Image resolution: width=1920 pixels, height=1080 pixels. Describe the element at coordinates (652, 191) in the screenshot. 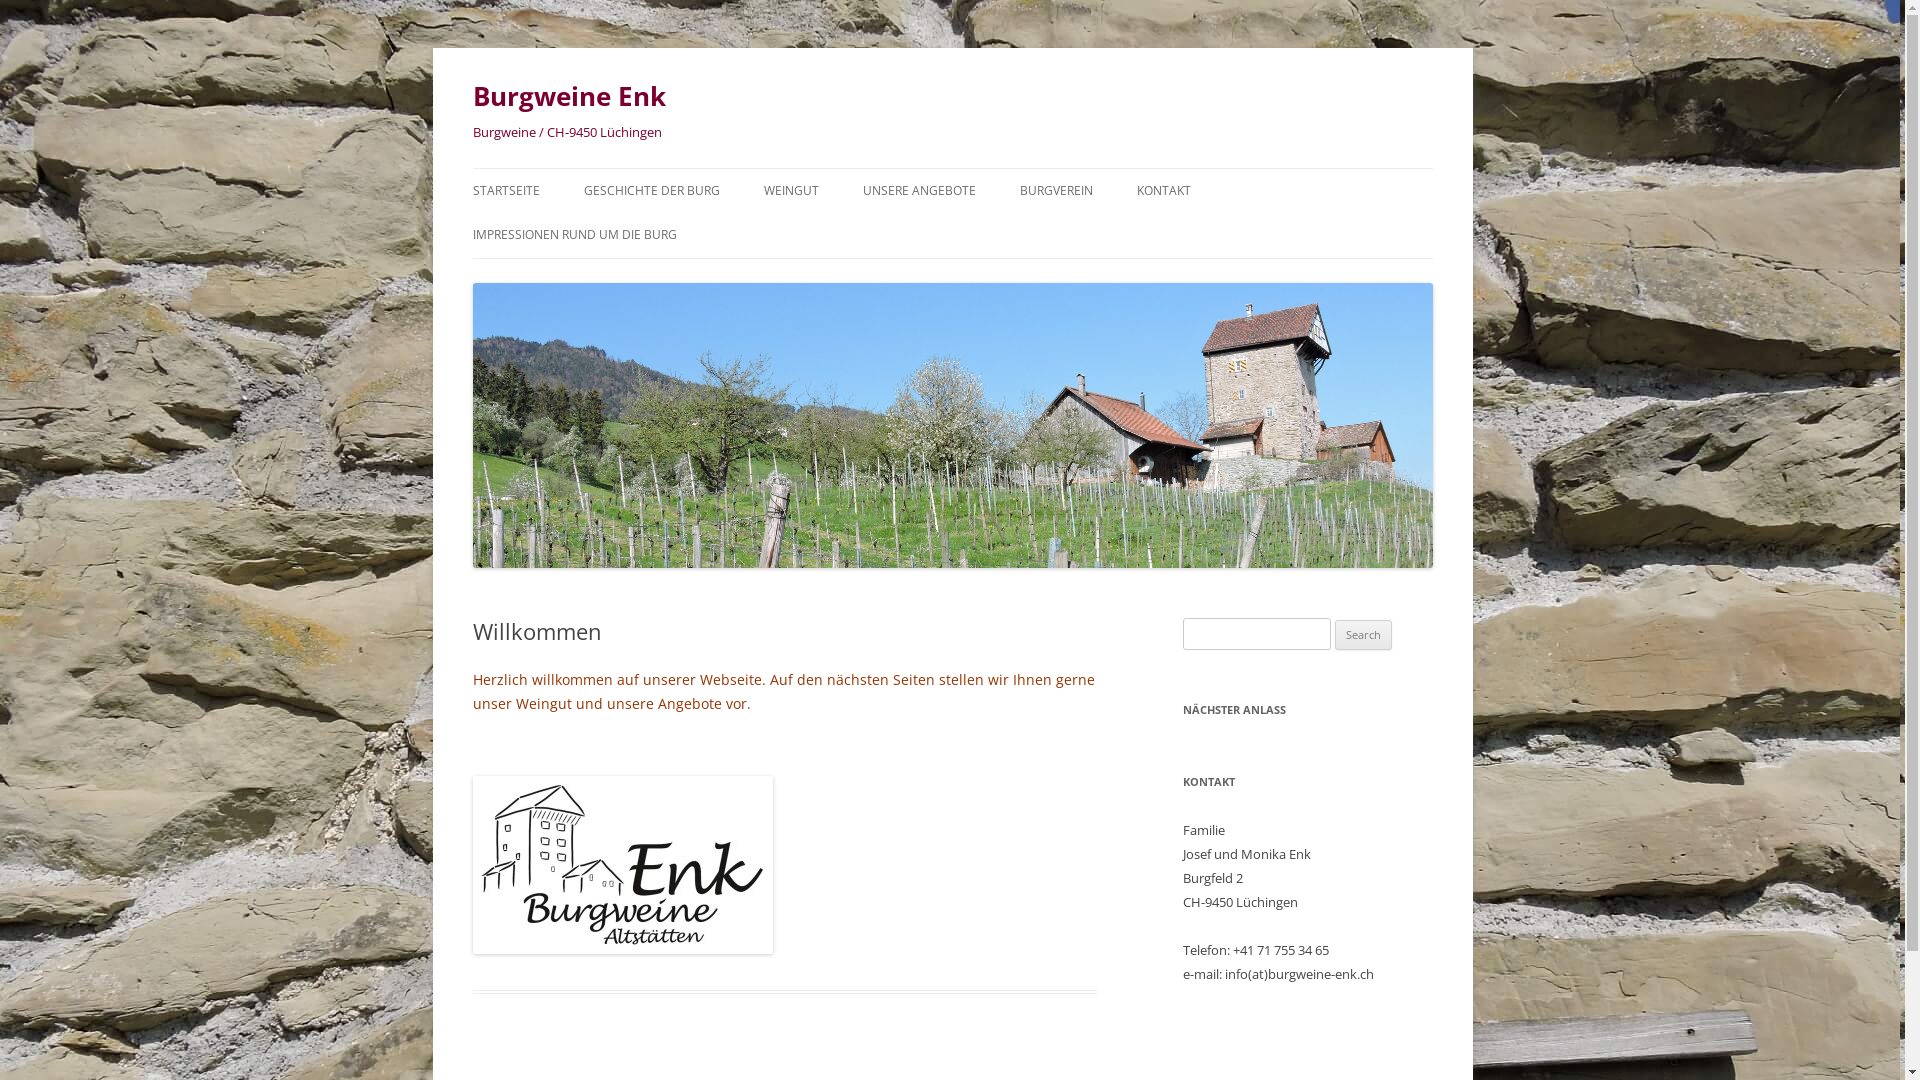

I see `GESCHICHTE DER BURG` at that location.